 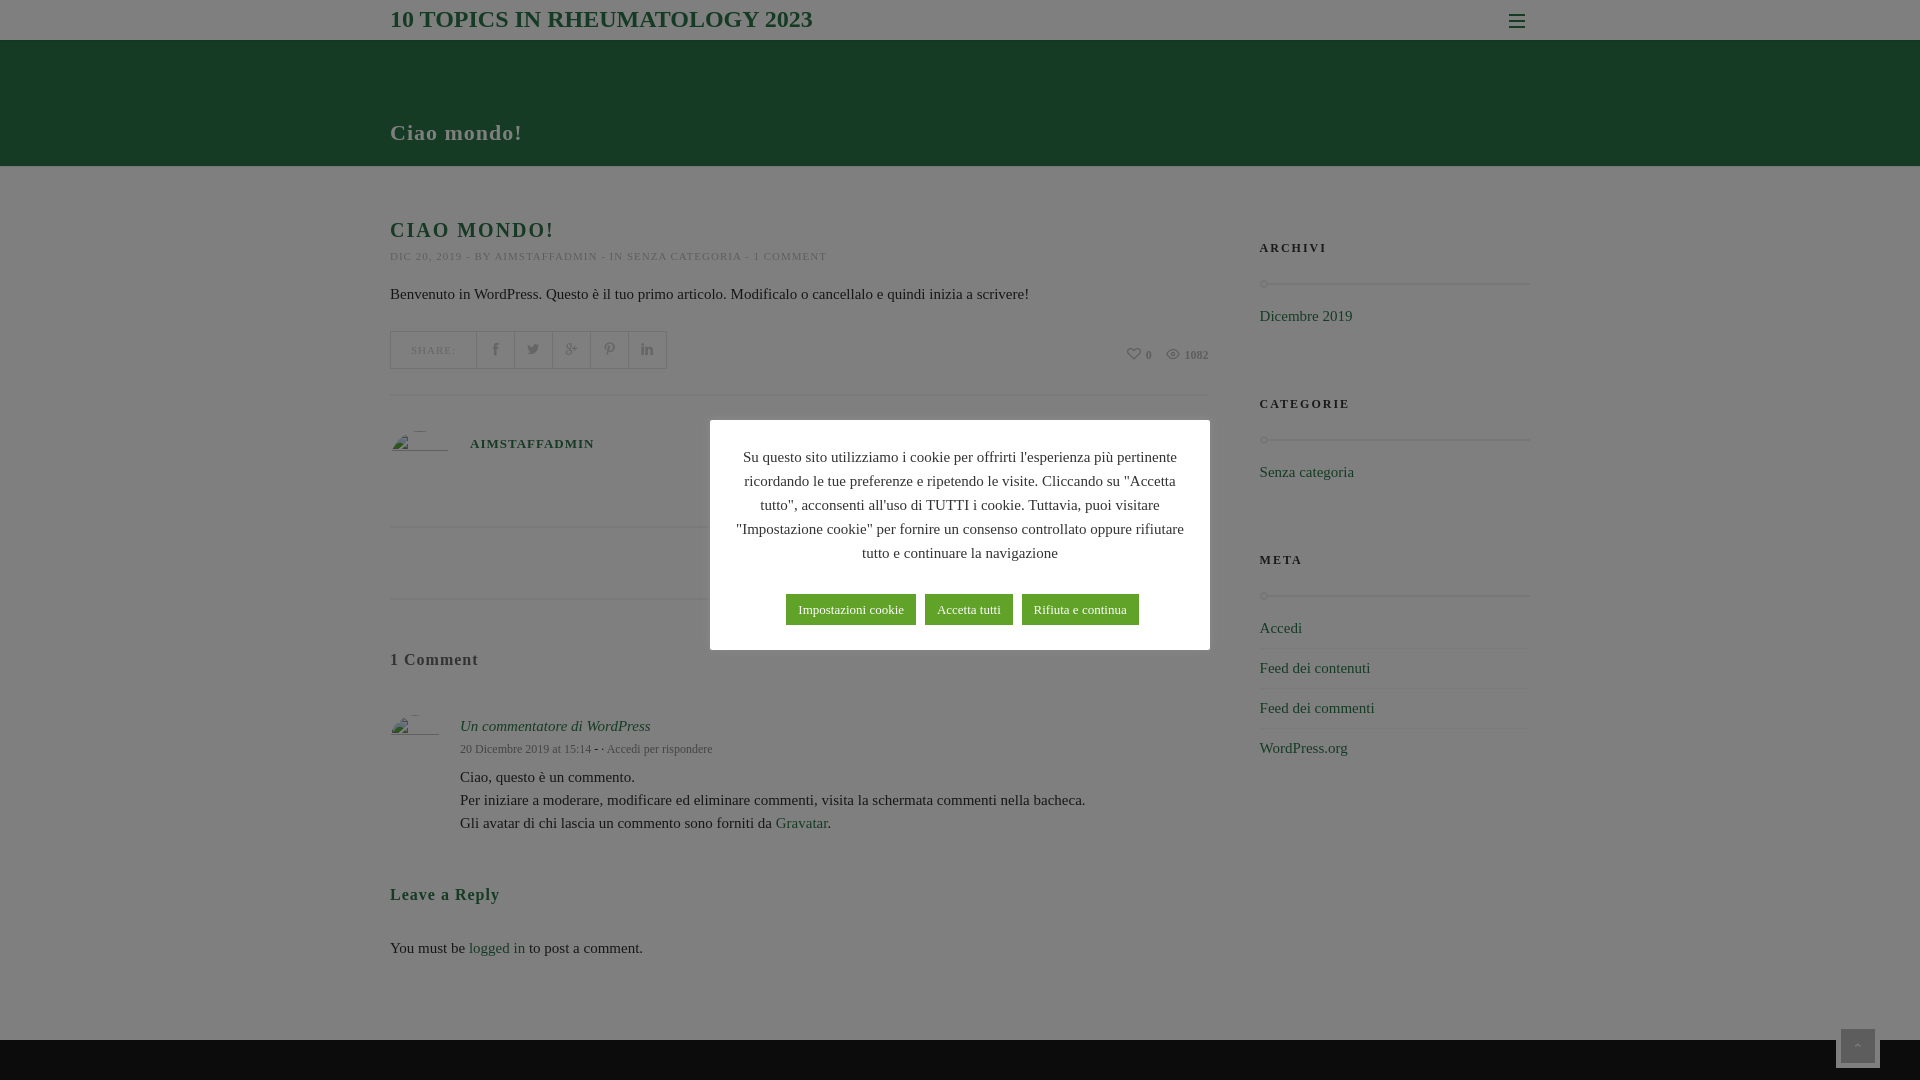 What do you see at coordinates (684, 256) in the screenshot?
I see `SENZA CATEGORIA` at bounding box center [684, 256].